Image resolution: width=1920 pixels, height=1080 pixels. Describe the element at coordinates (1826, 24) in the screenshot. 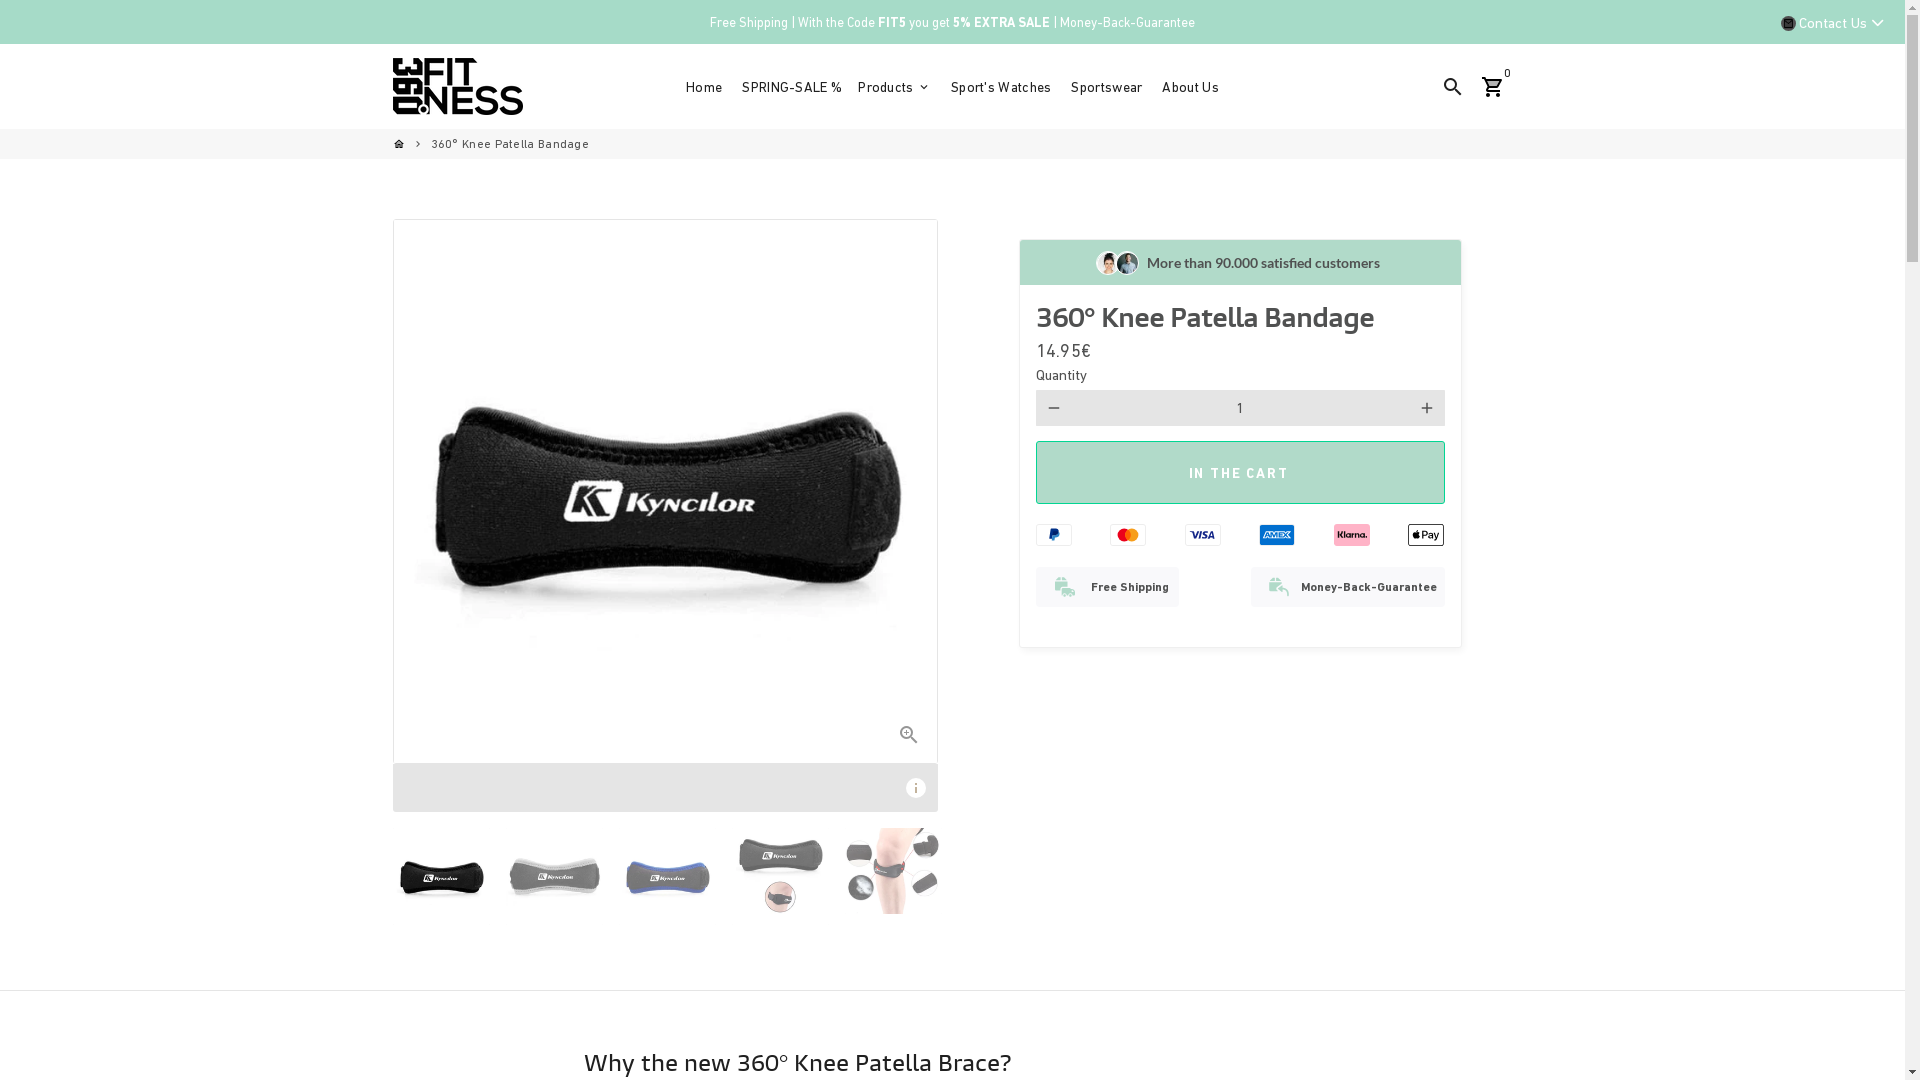

I see `Contact Us` at that location.